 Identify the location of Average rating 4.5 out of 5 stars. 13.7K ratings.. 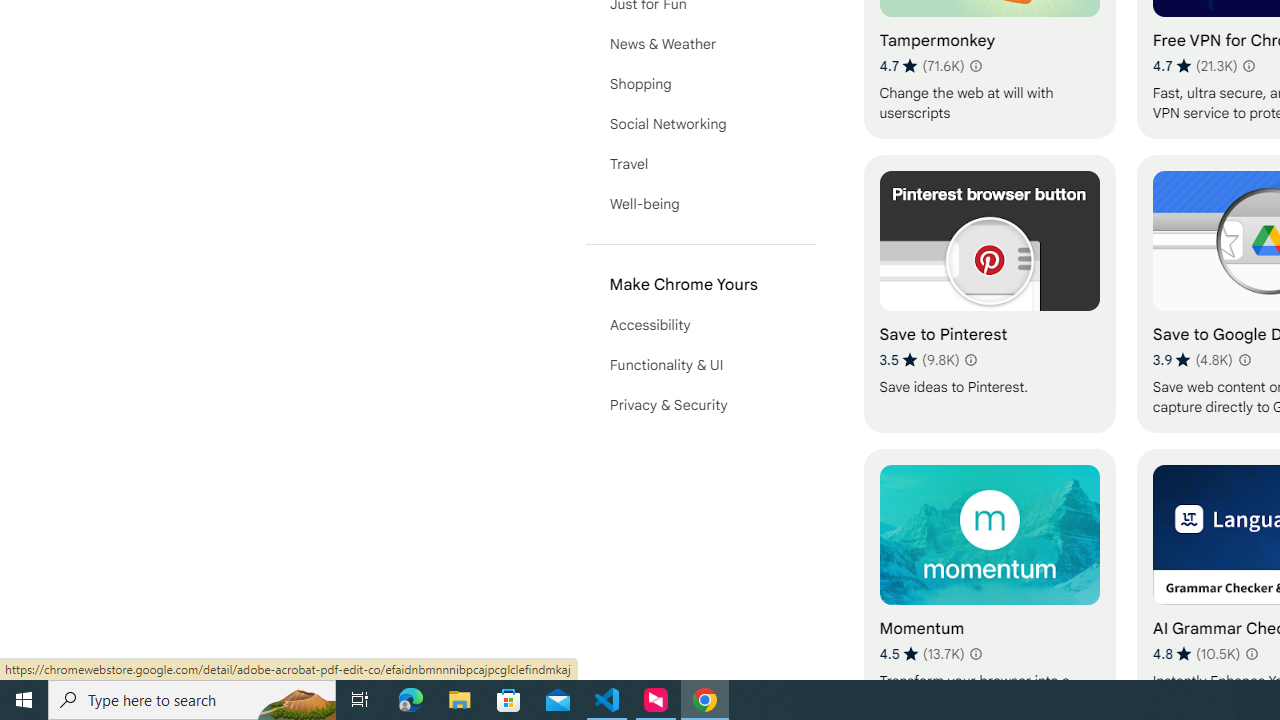
(922, 653).